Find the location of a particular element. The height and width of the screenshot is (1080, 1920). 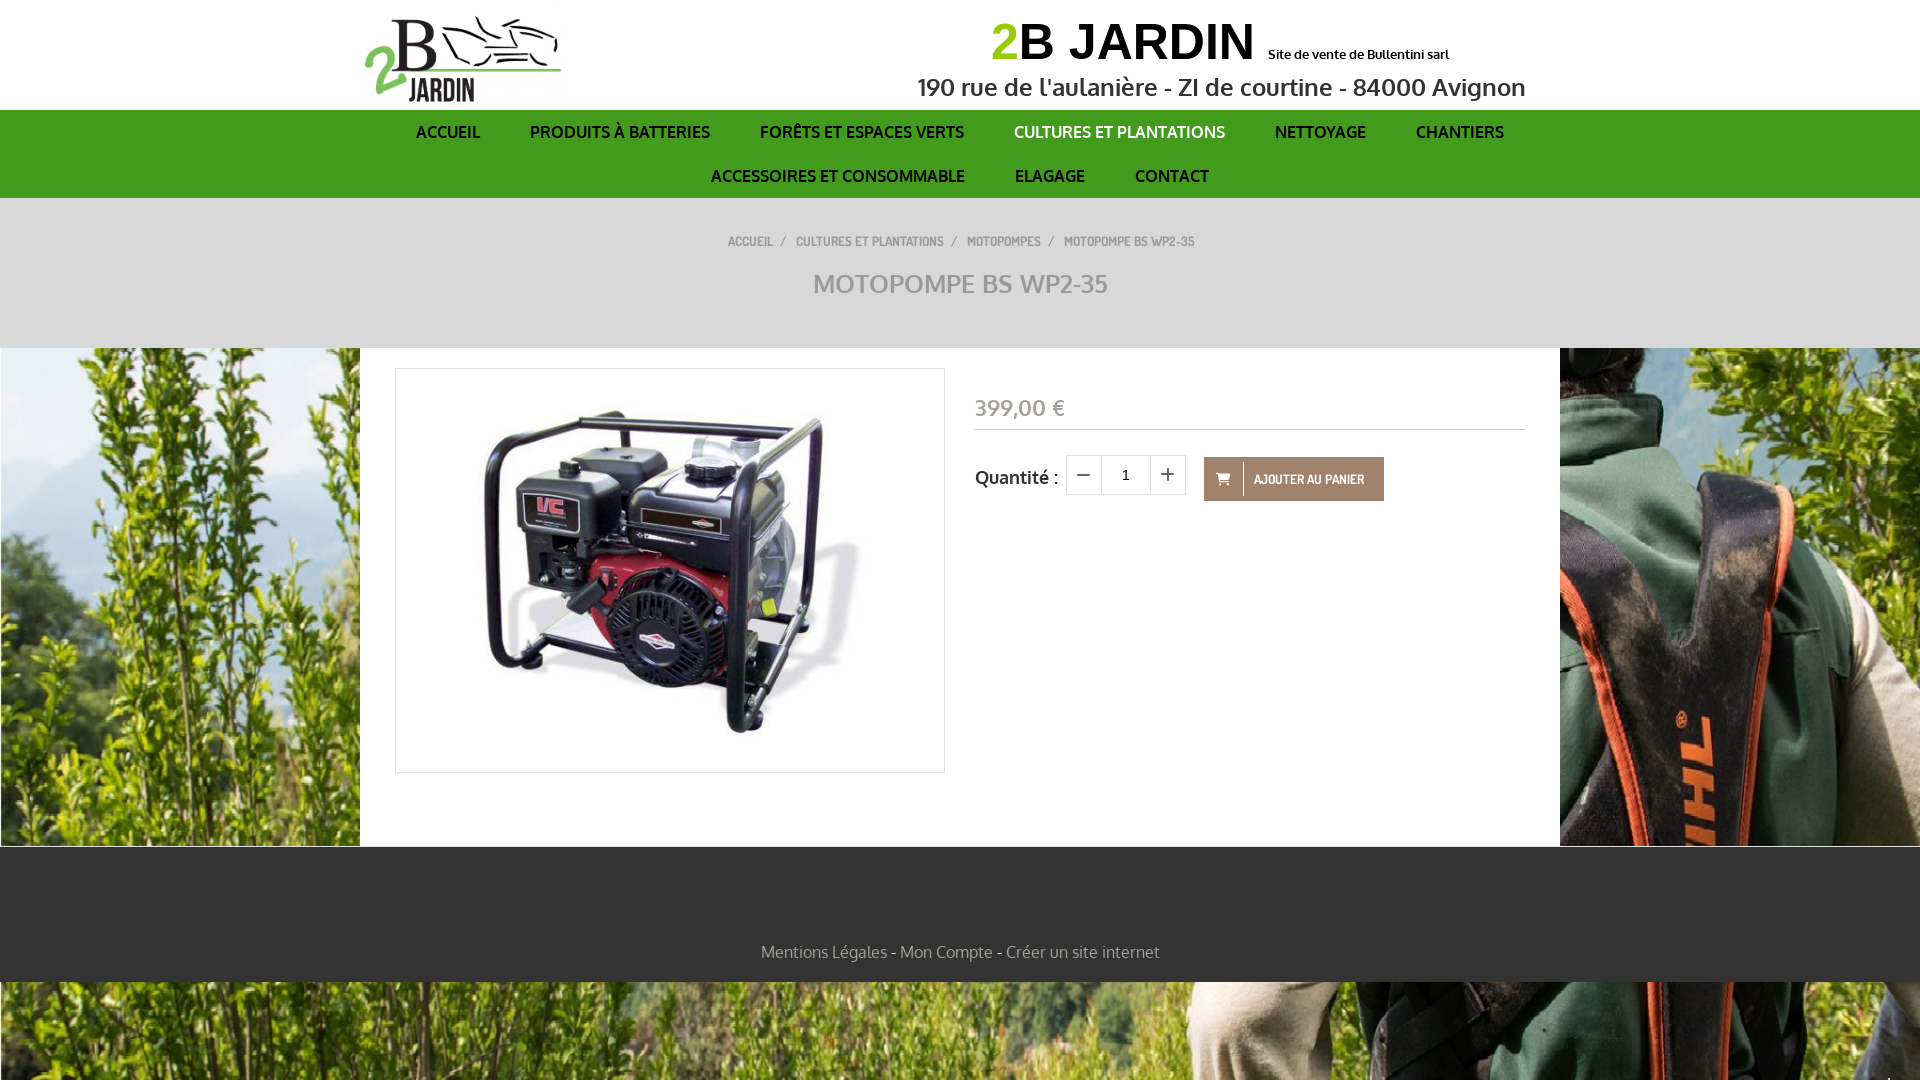

ELAGAGE is located at coordinates (1050, 176).